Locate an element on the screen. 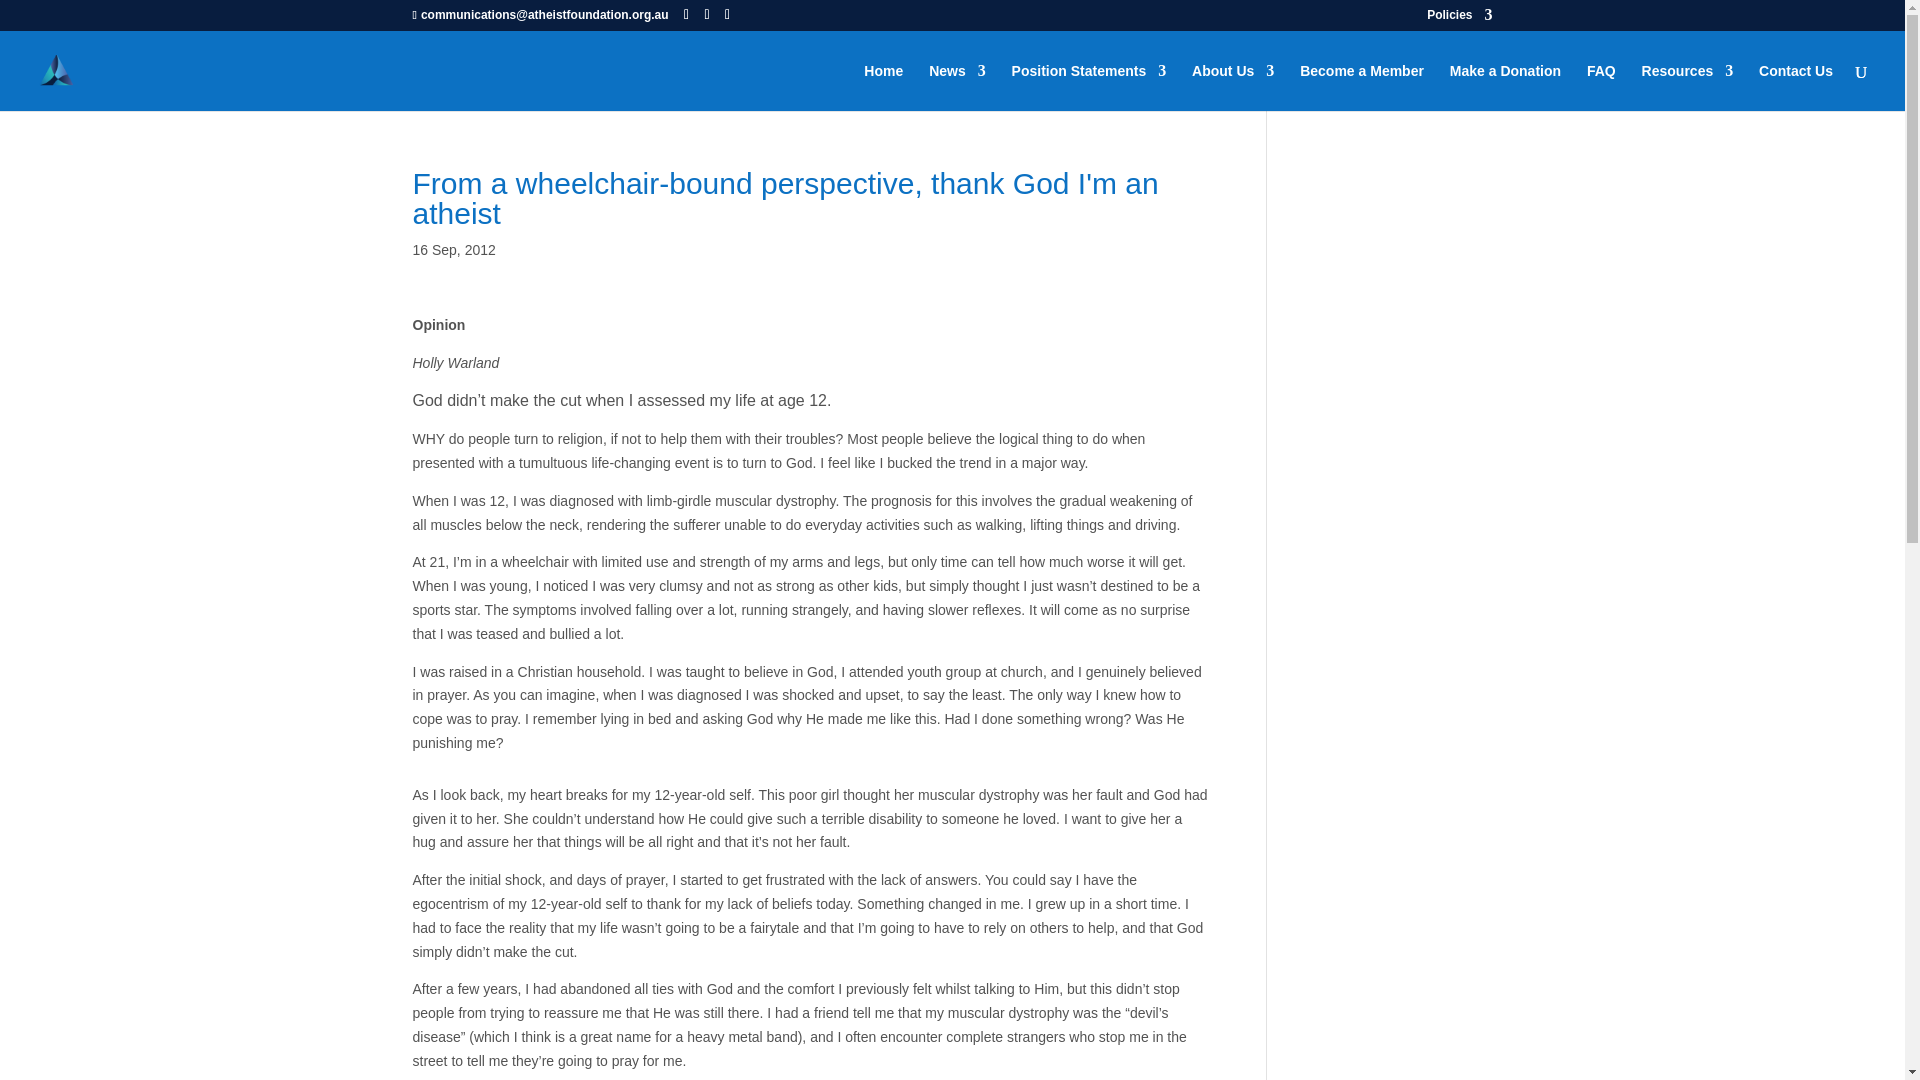  Policies is located at coordinates (1458, 19).